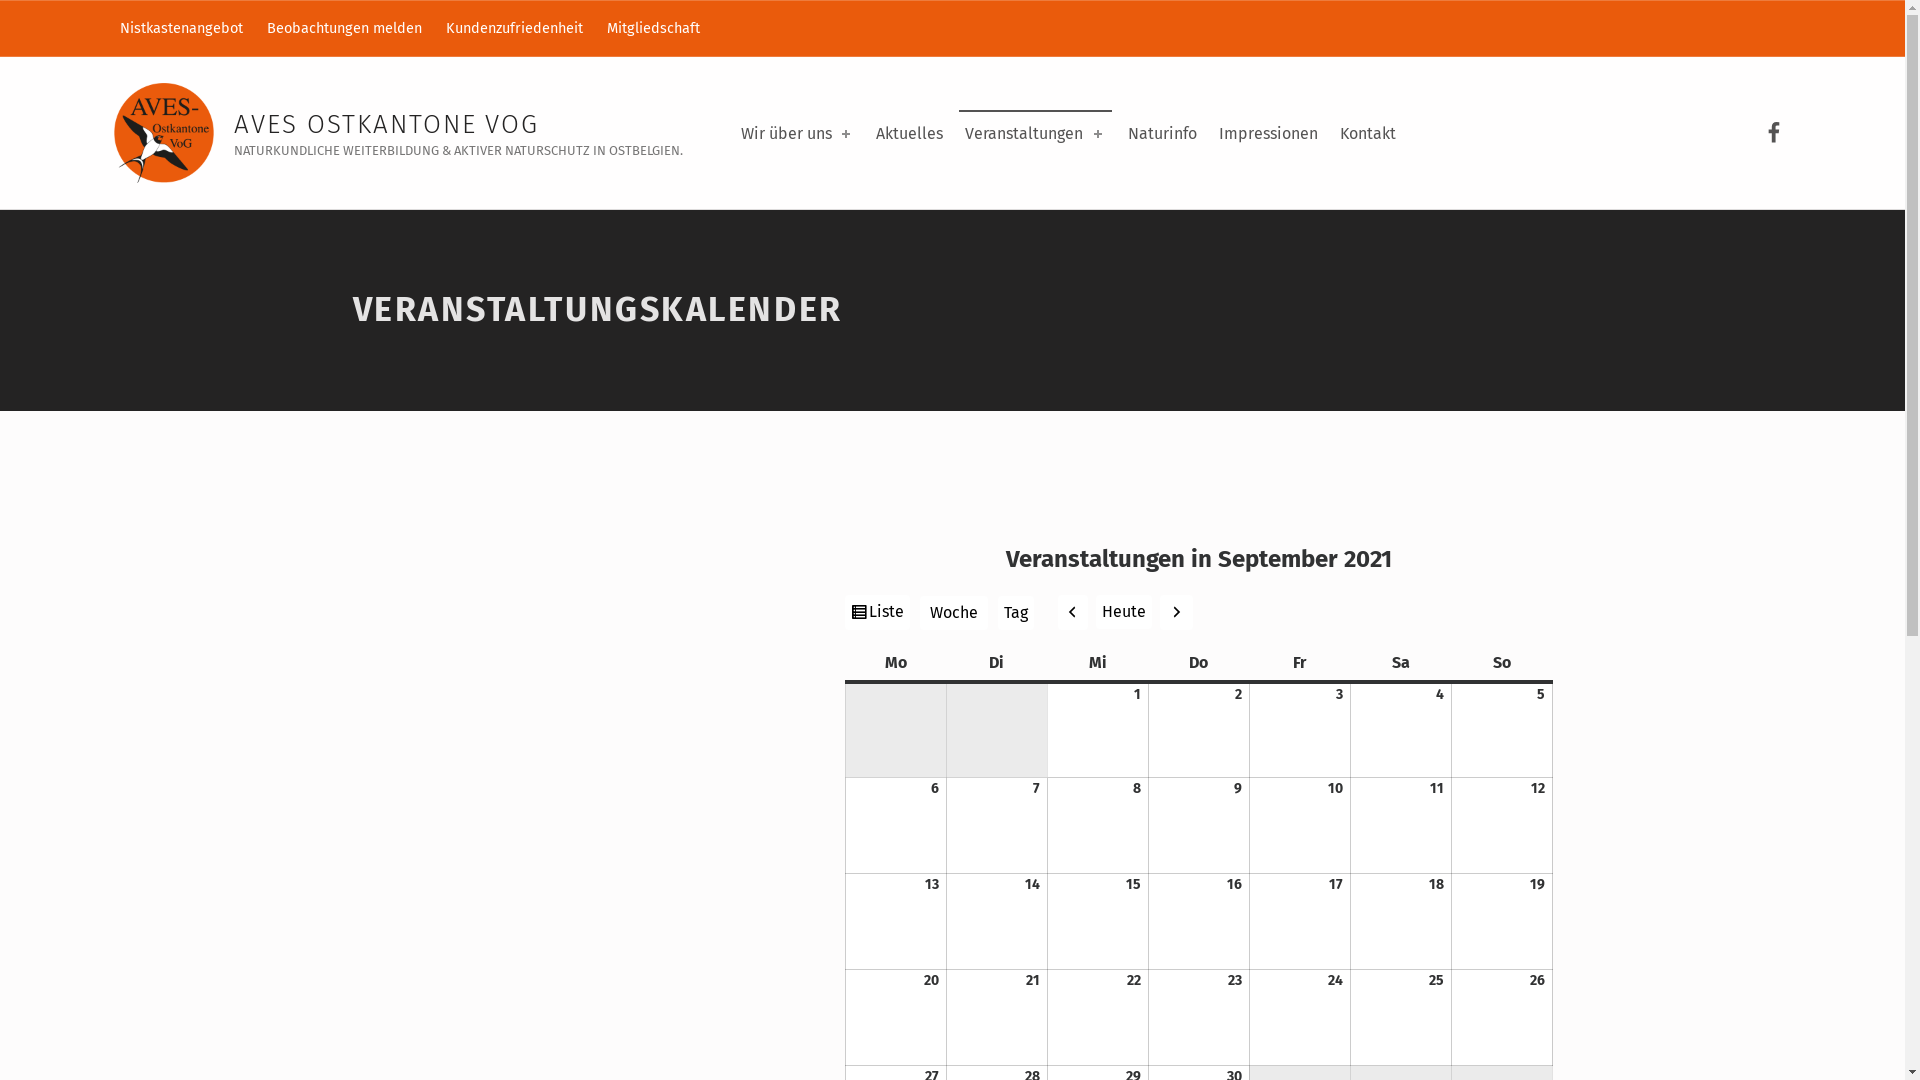 The image size is (1920, 1080). Describe the element at coordinates (1016, 613) in the screenshot. I see `Tag` at that location.